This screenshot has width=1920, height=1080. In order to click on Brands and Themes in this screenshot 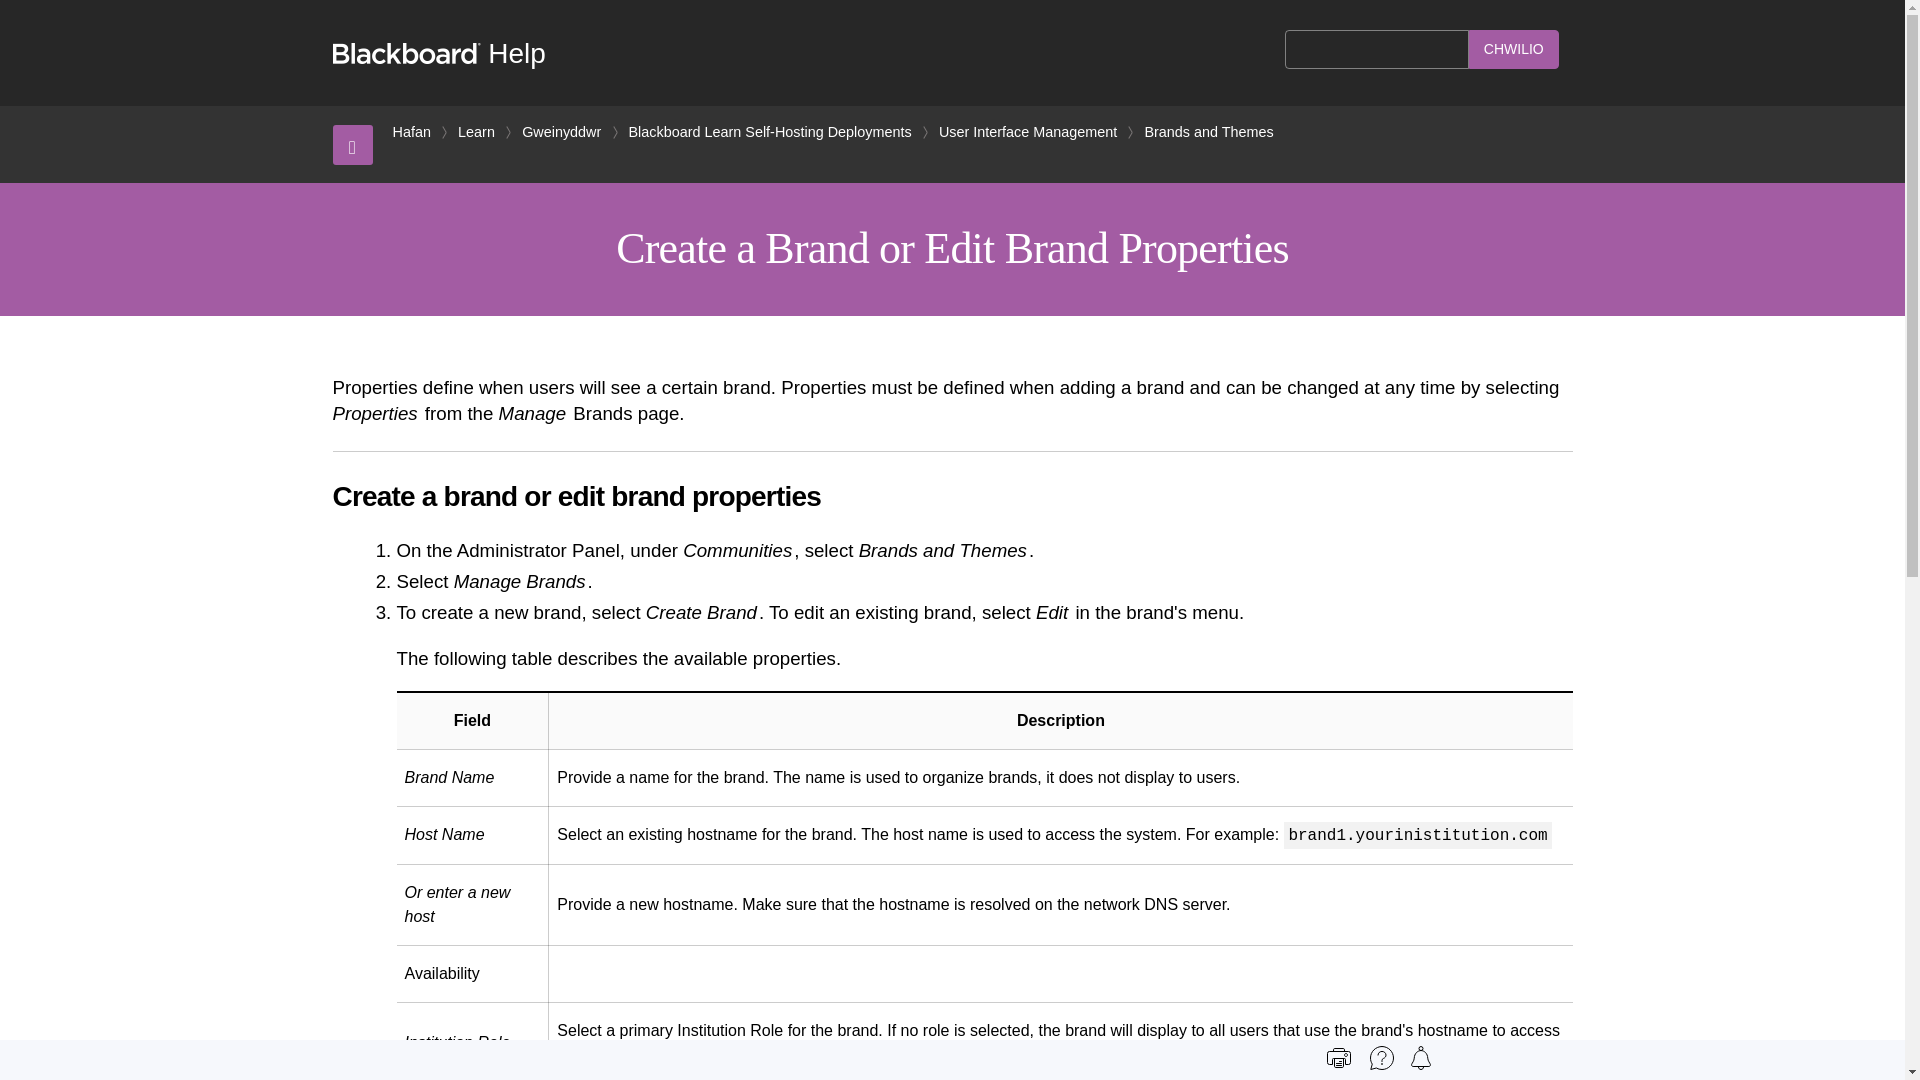, I will do `click(1208, 132)`.